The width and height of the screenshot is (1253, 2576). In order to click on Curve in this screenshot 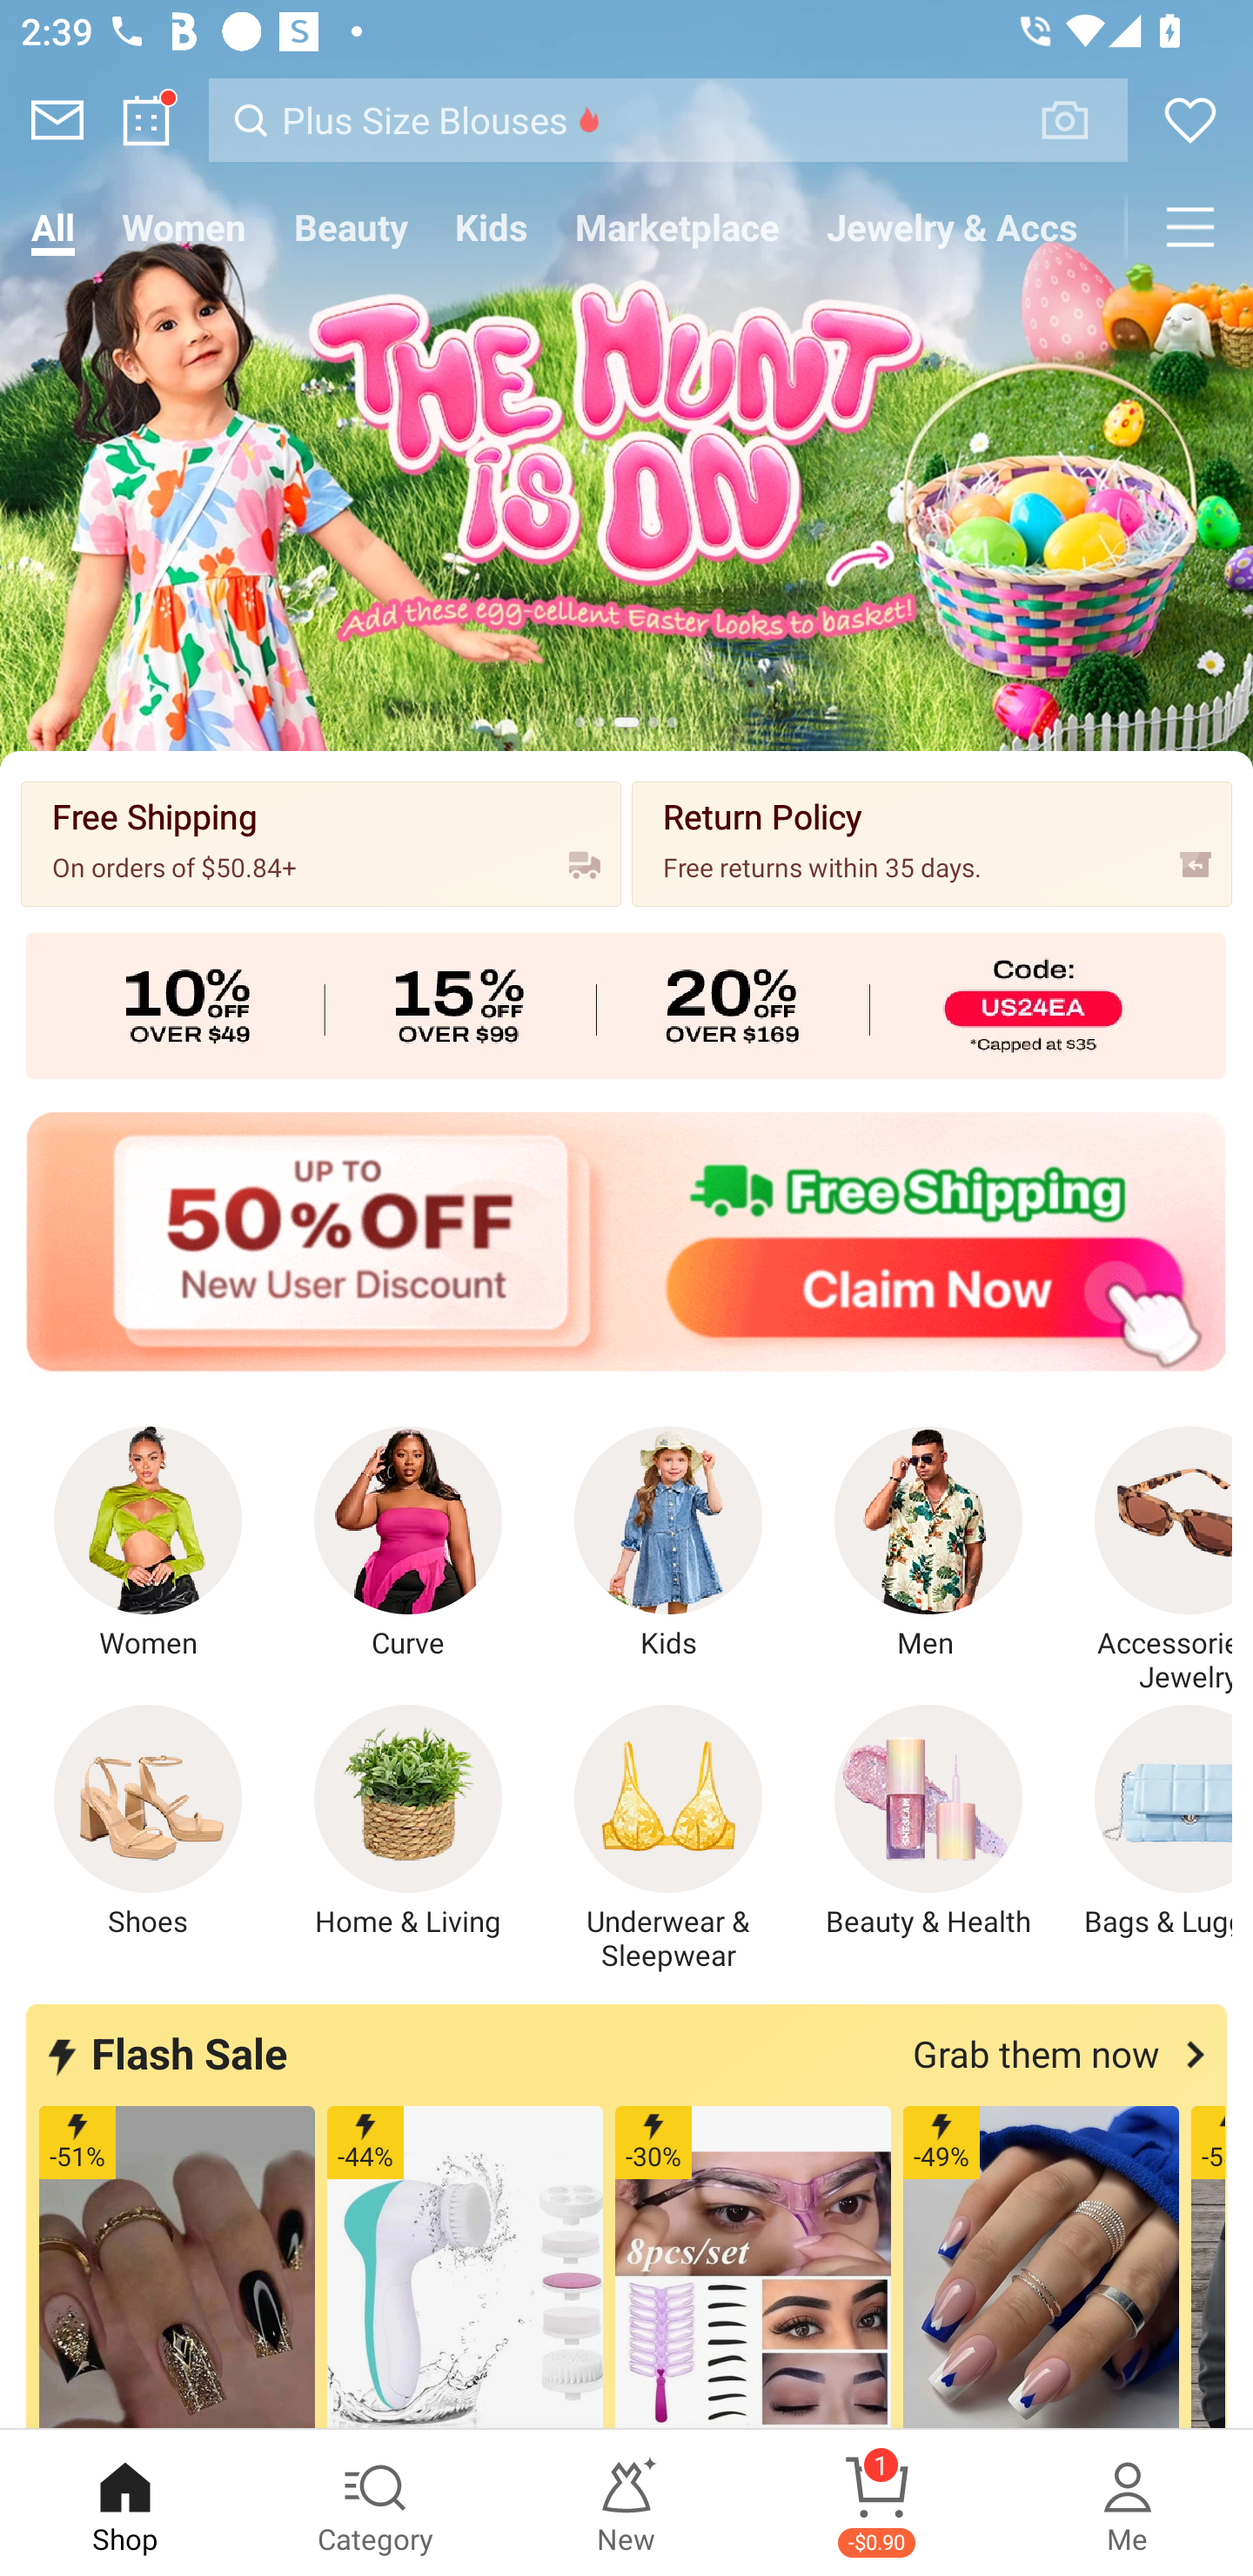, I will do `click(408, 1544)`.